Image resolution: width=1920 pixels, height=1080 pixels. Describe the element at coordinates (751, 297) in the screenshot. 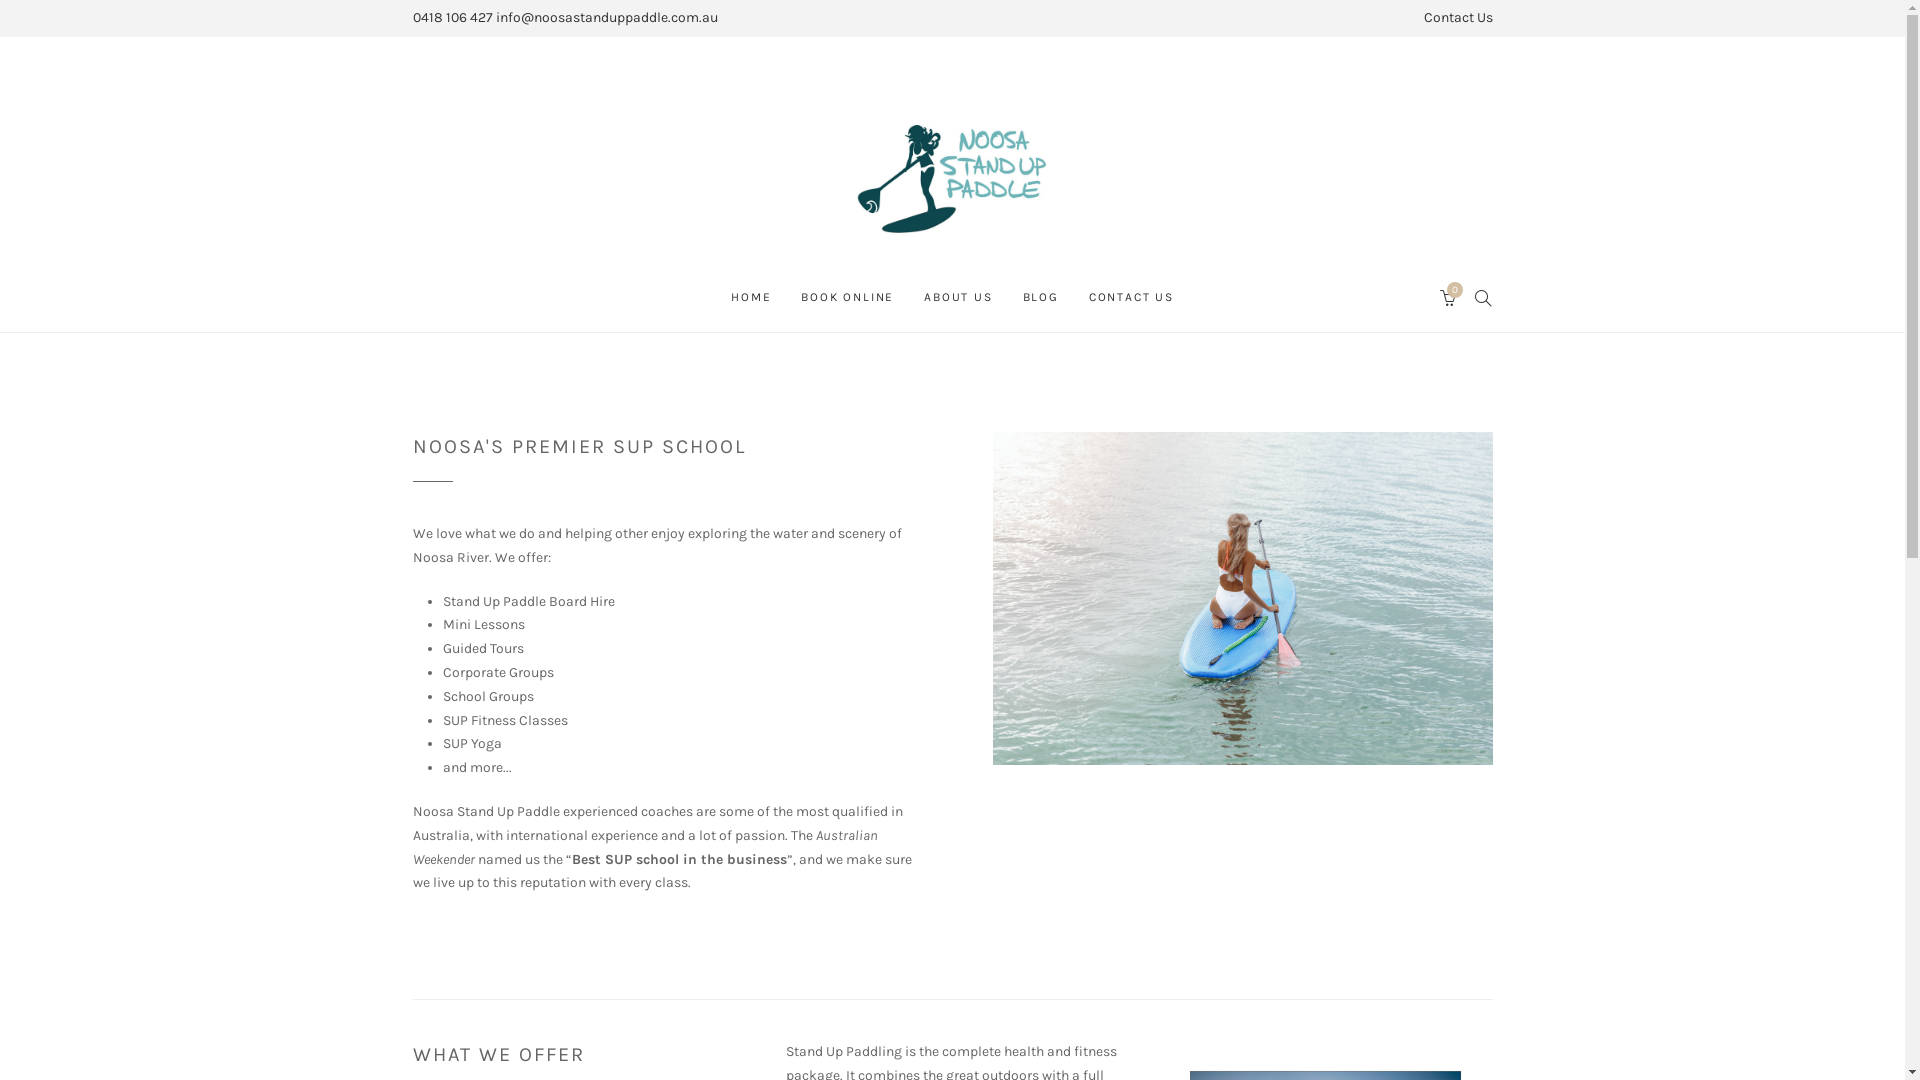

I see `HOME` at that location.